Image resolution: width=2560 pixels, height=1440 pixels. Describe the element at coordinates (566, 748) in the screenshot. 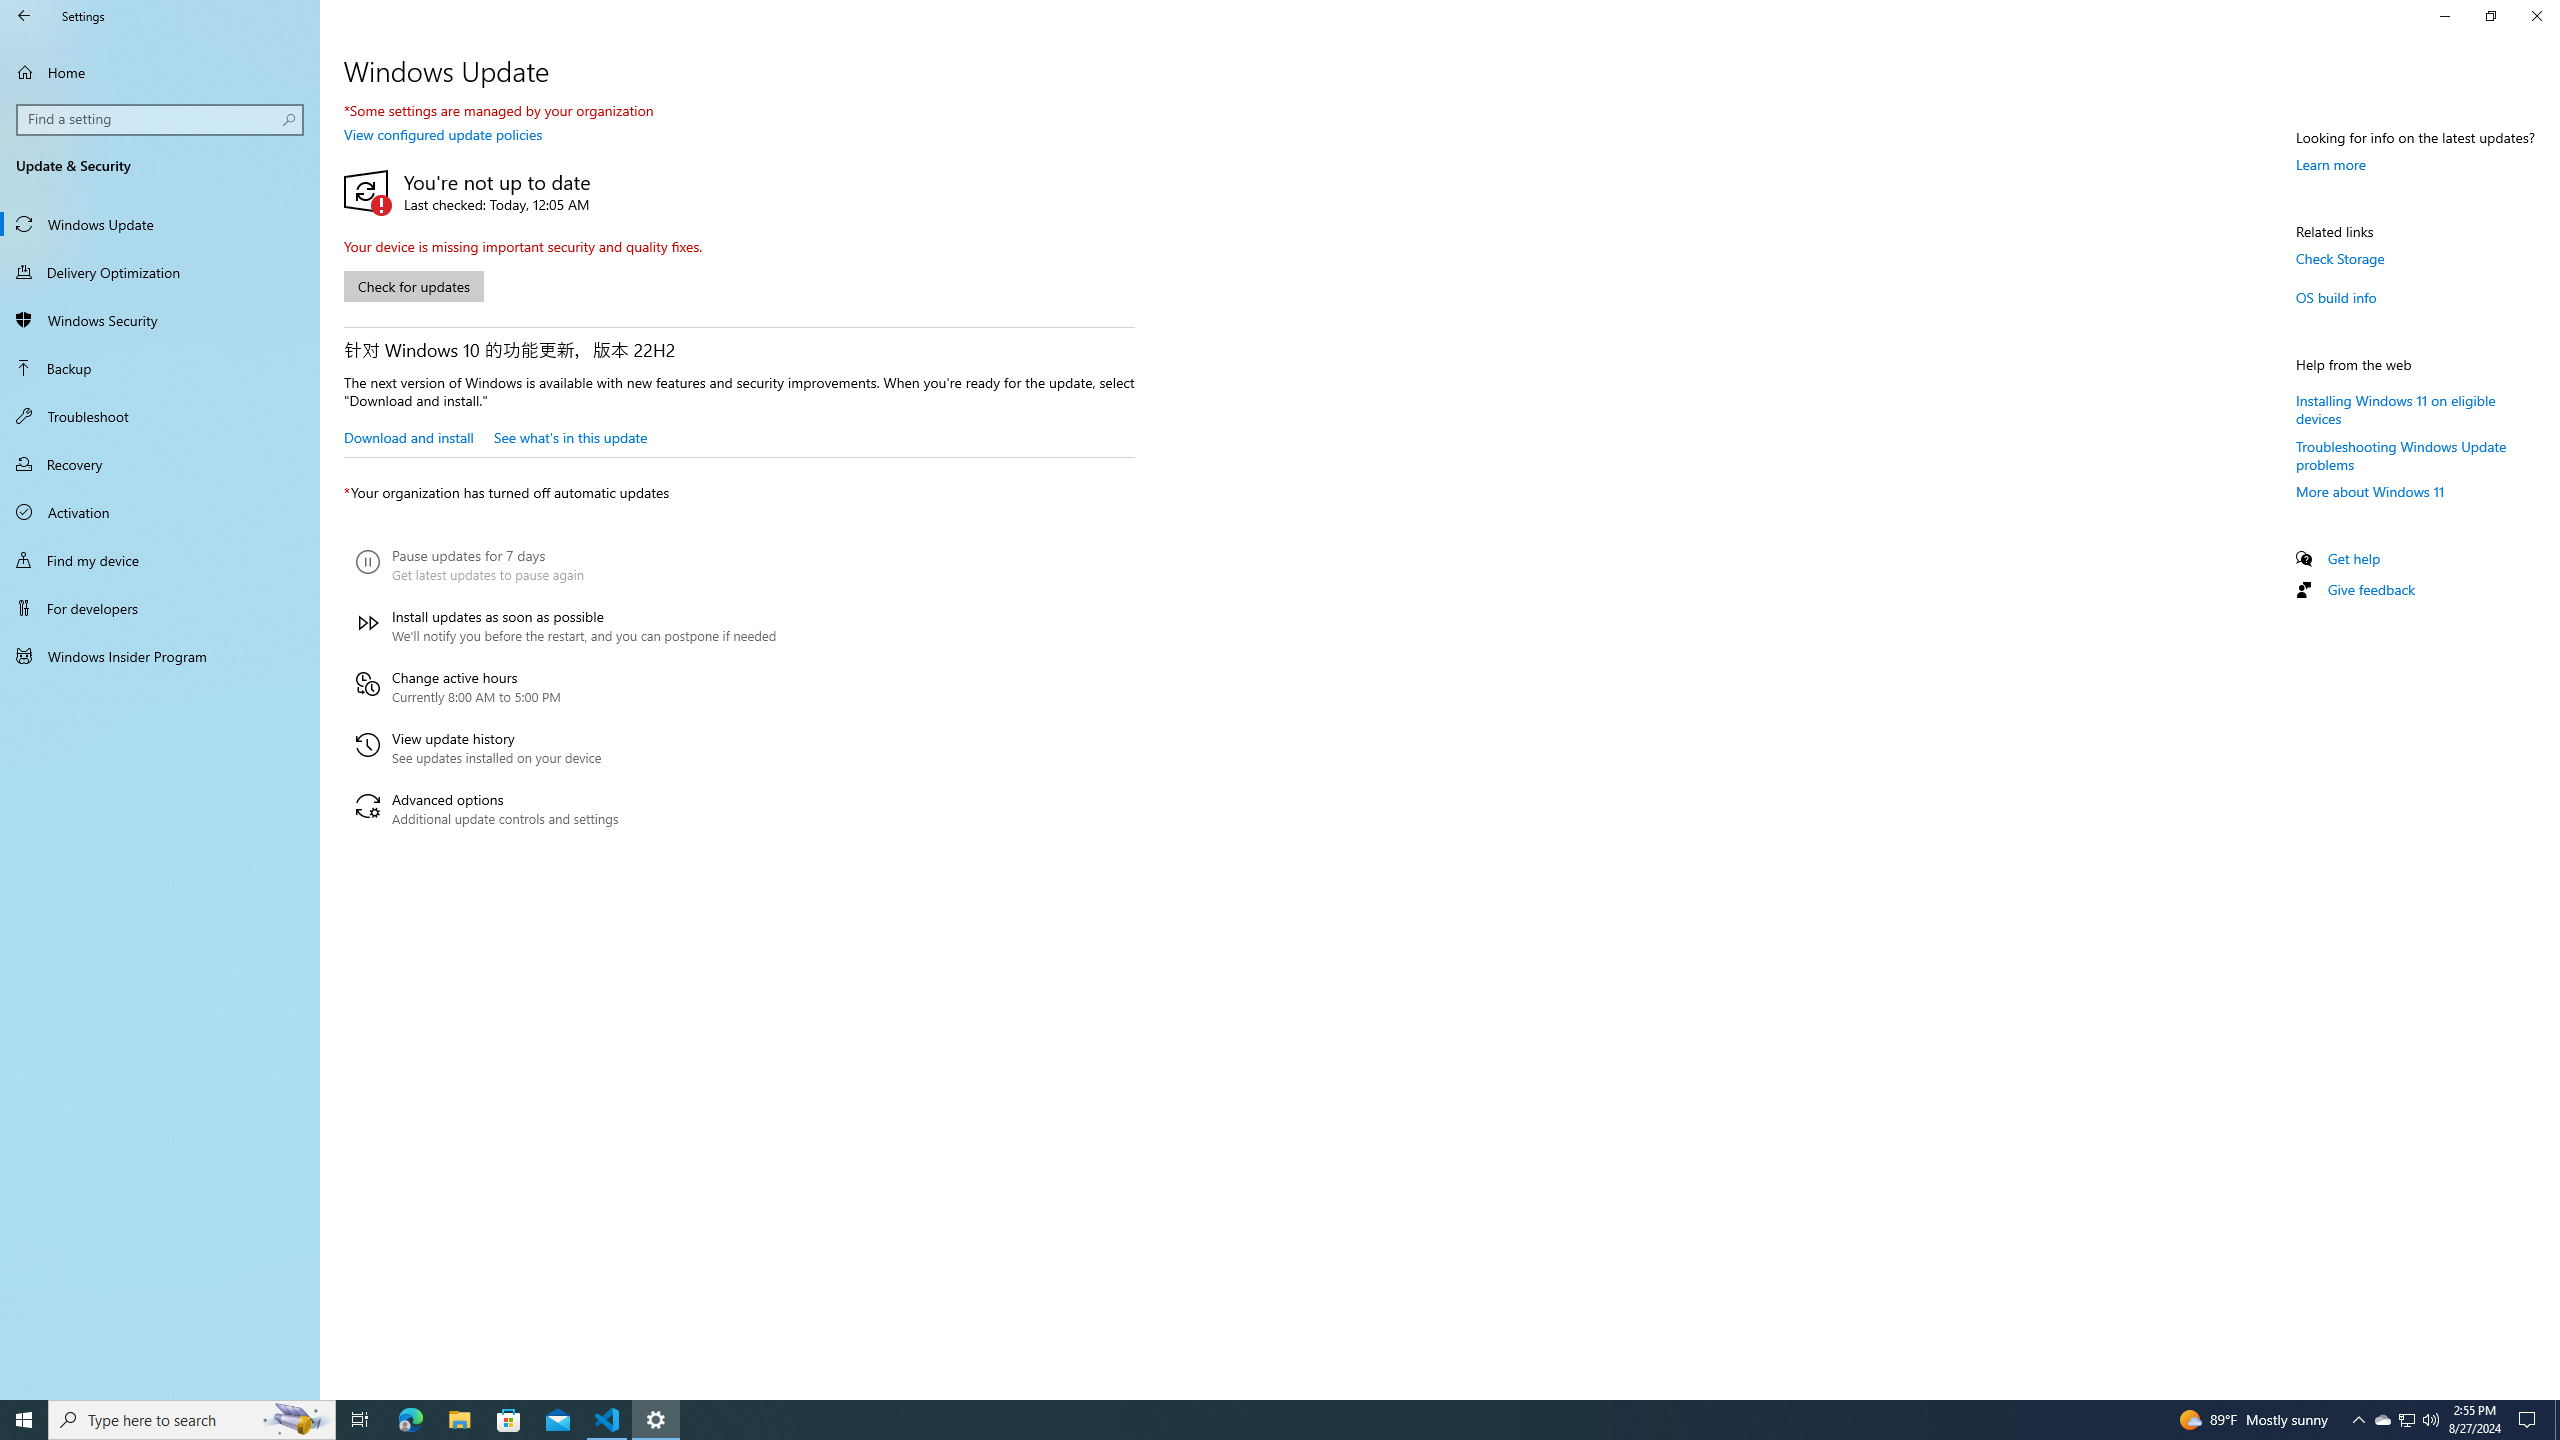

I see `For developers` at that location.